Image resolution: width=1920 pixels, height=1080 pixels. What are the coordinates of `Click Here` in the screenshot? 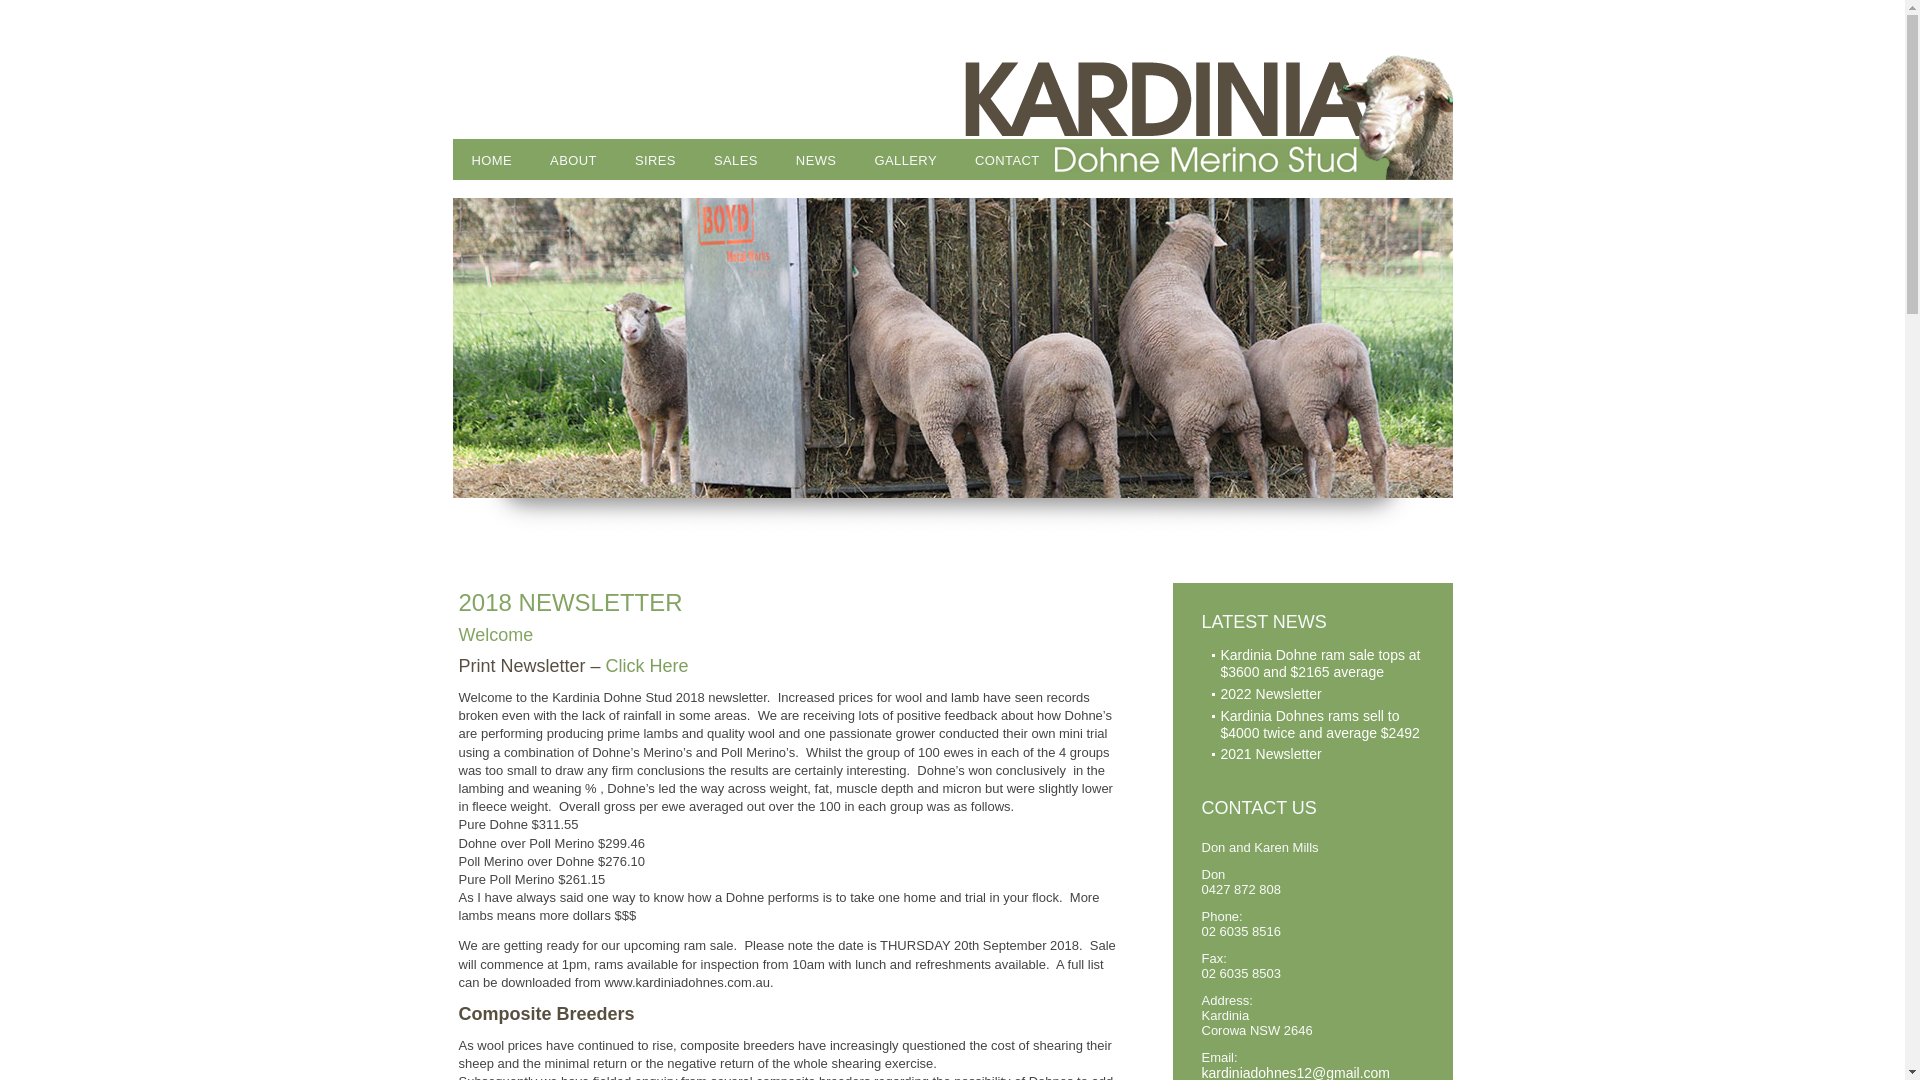 It's located at (648, 666).